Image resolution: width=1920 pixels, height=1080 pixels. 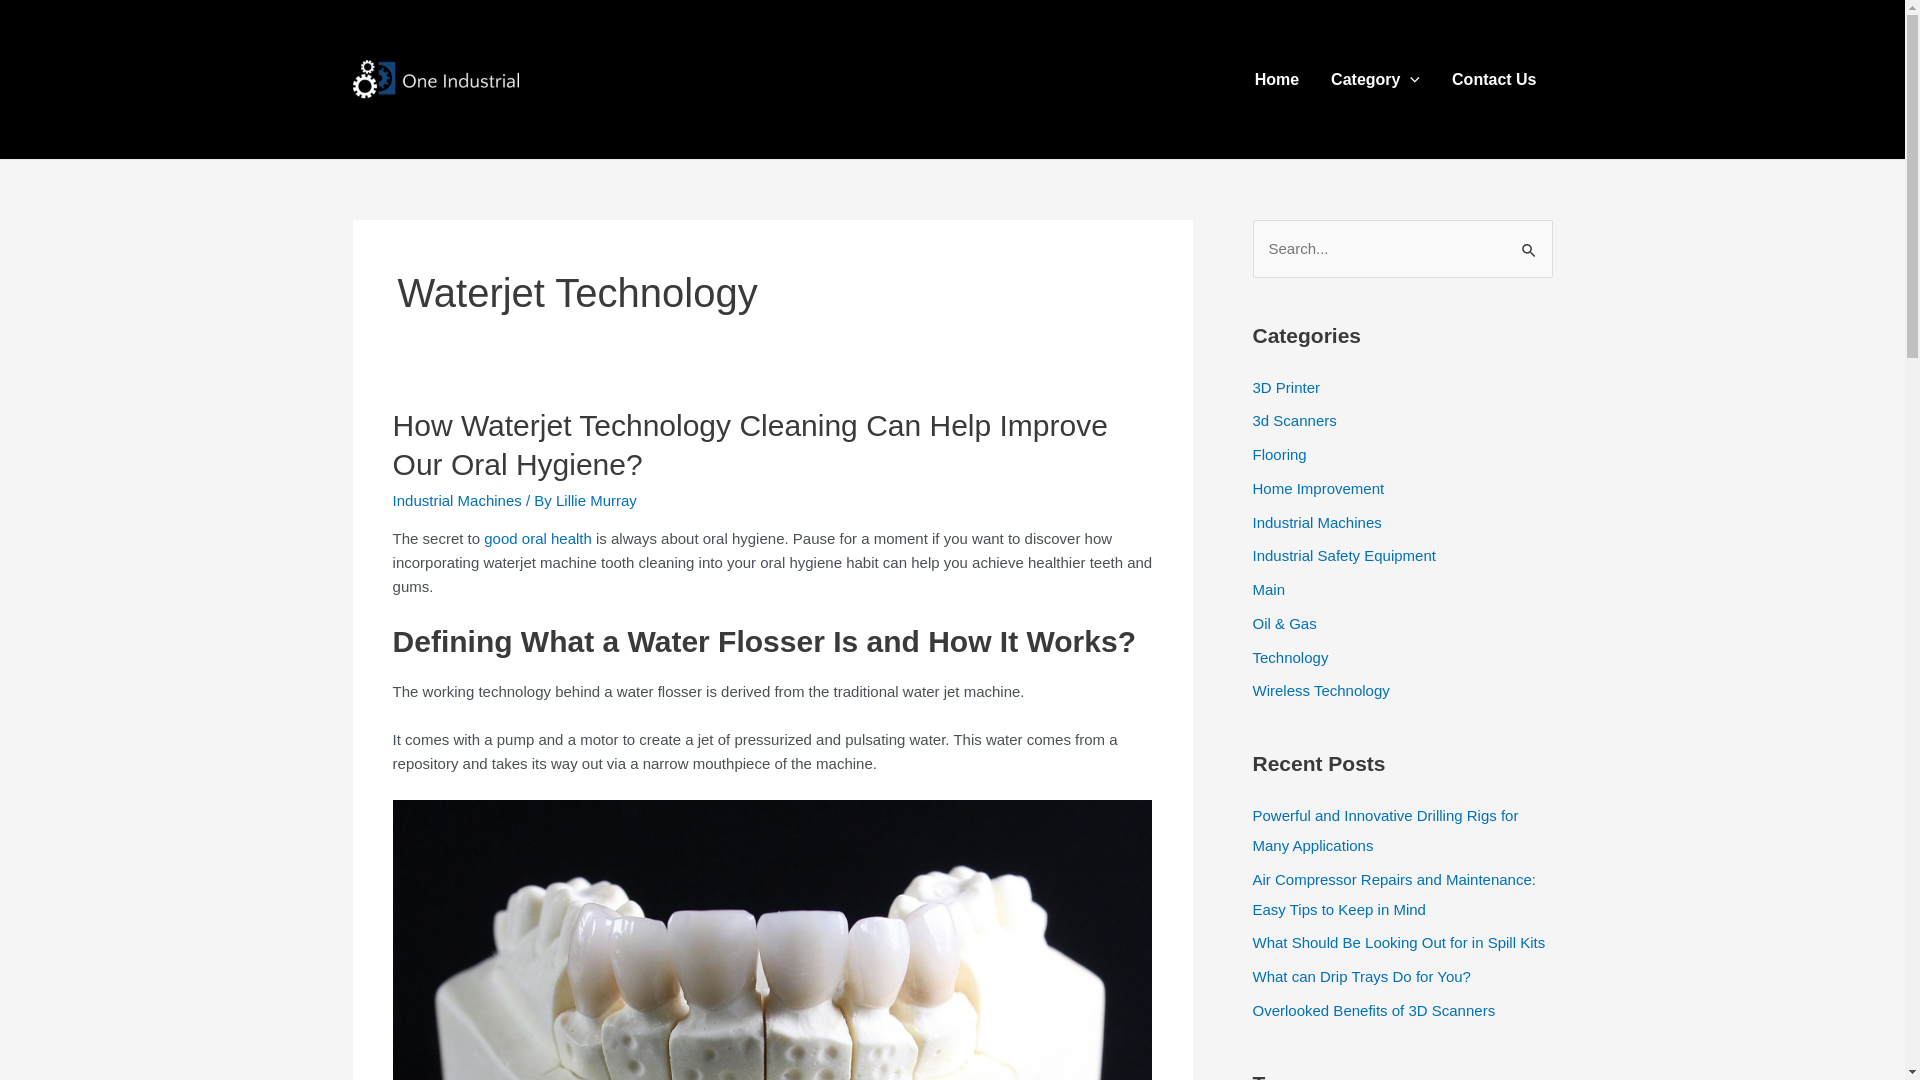 What do you see at coordinates (1376, 79) in the screenshot?
I see `Category` at bounding box center [1376, 79].